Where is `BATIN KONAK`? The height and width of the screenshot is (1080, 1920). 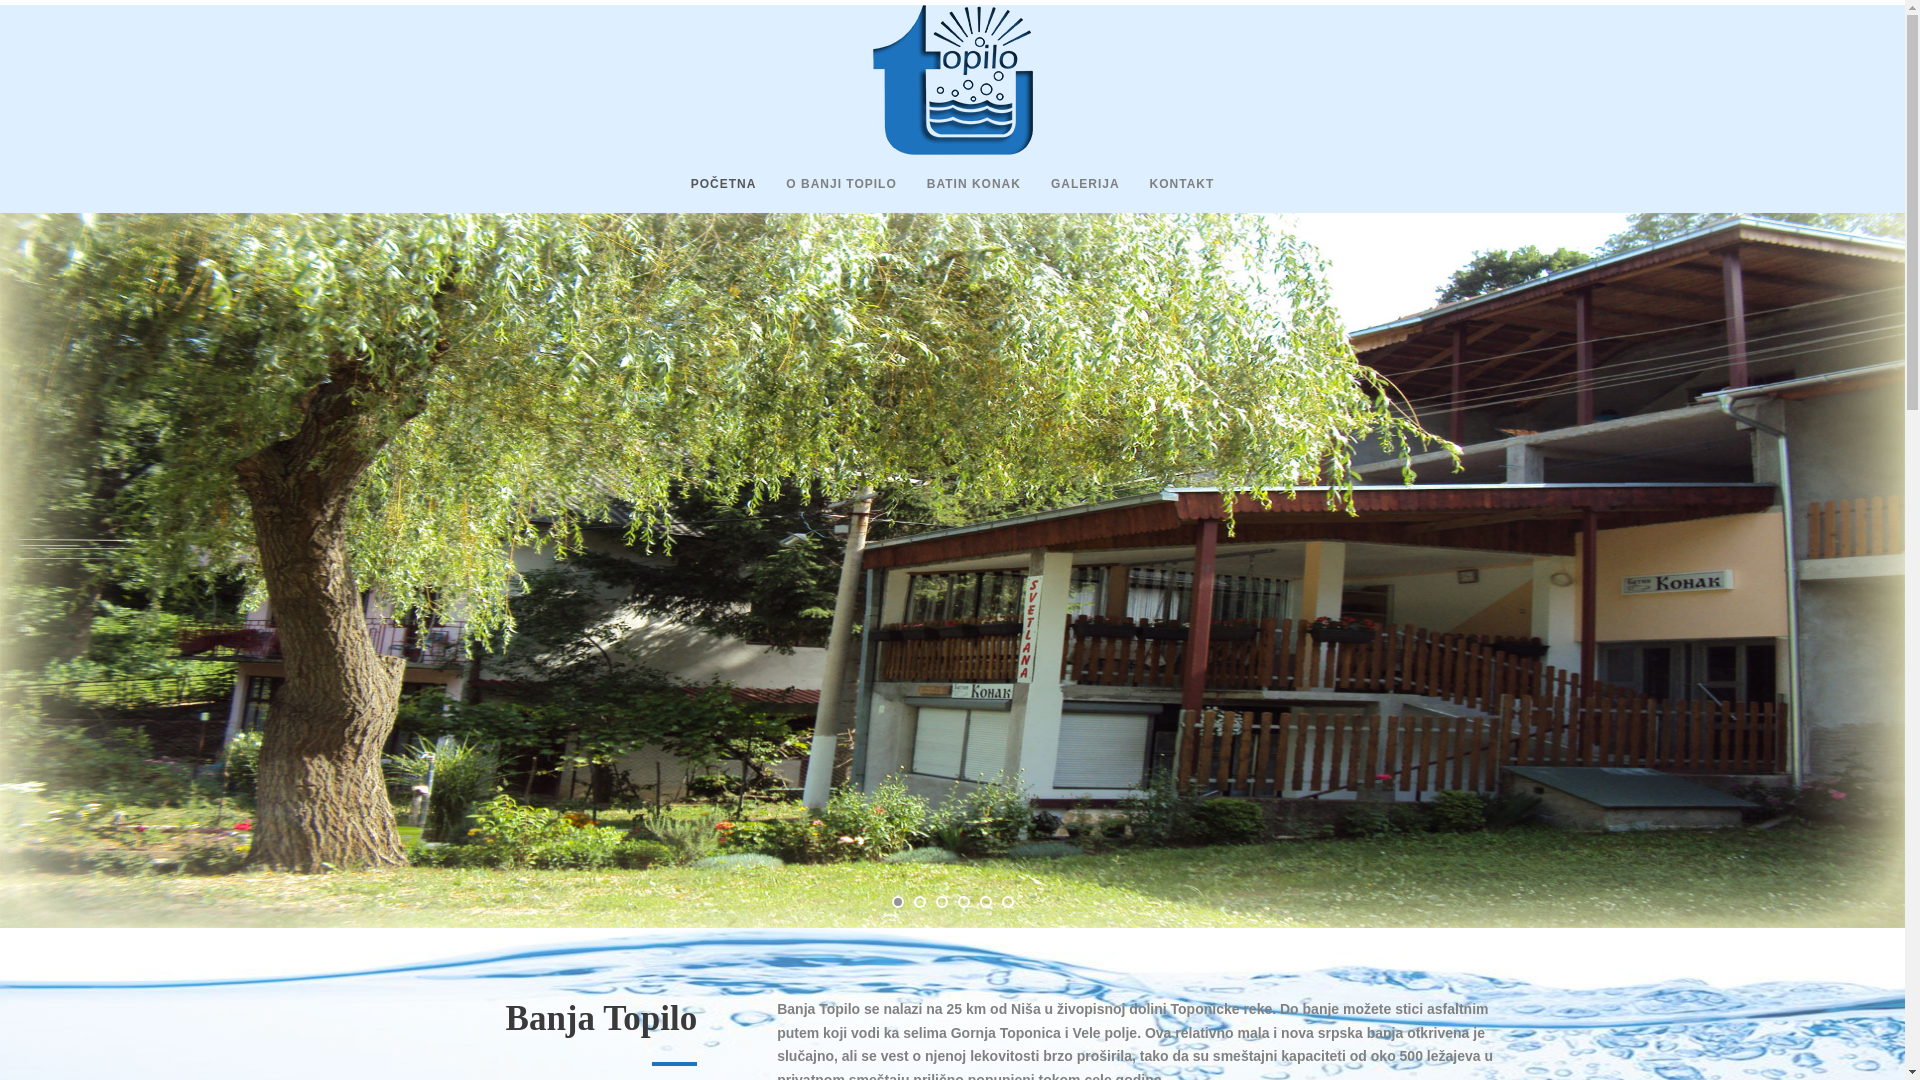
BATIN KONAK is located at coordinates (958, 192).